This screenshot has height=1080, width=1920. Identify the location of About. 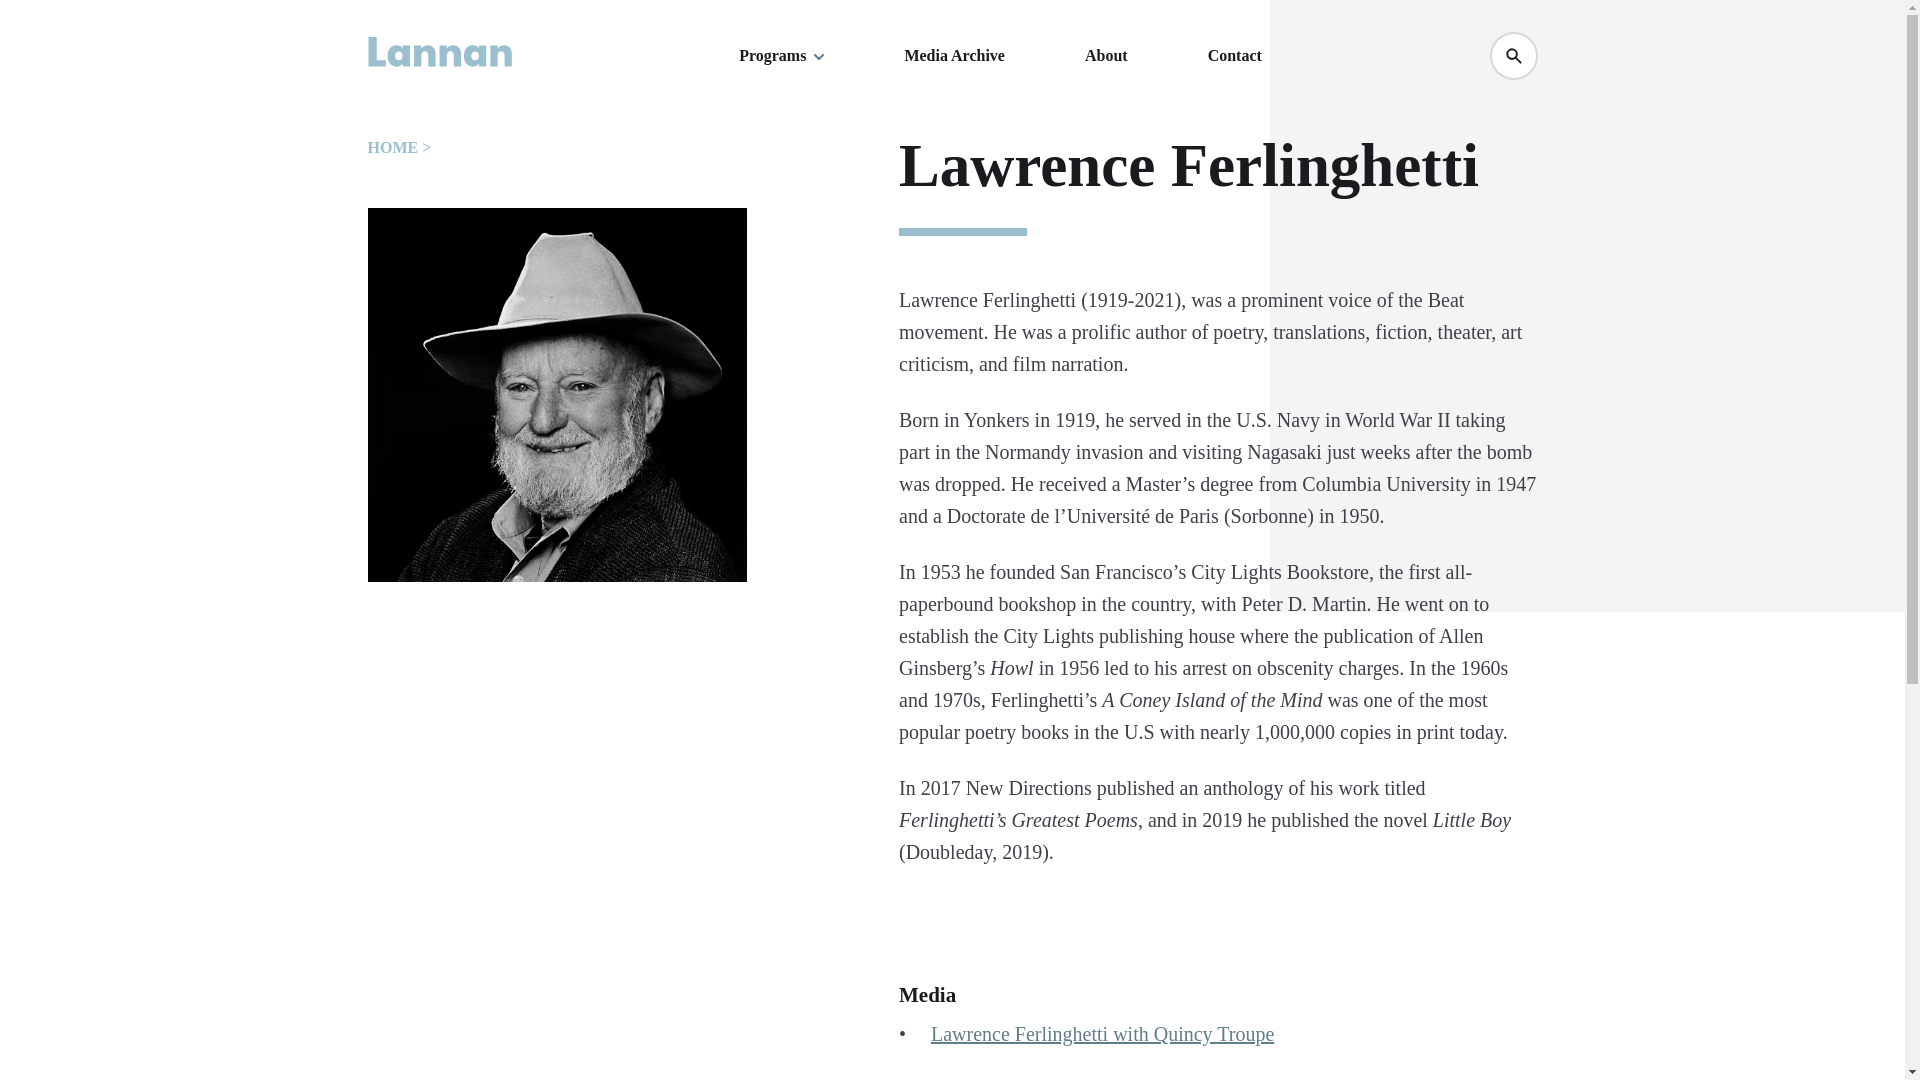
(1106, 55).